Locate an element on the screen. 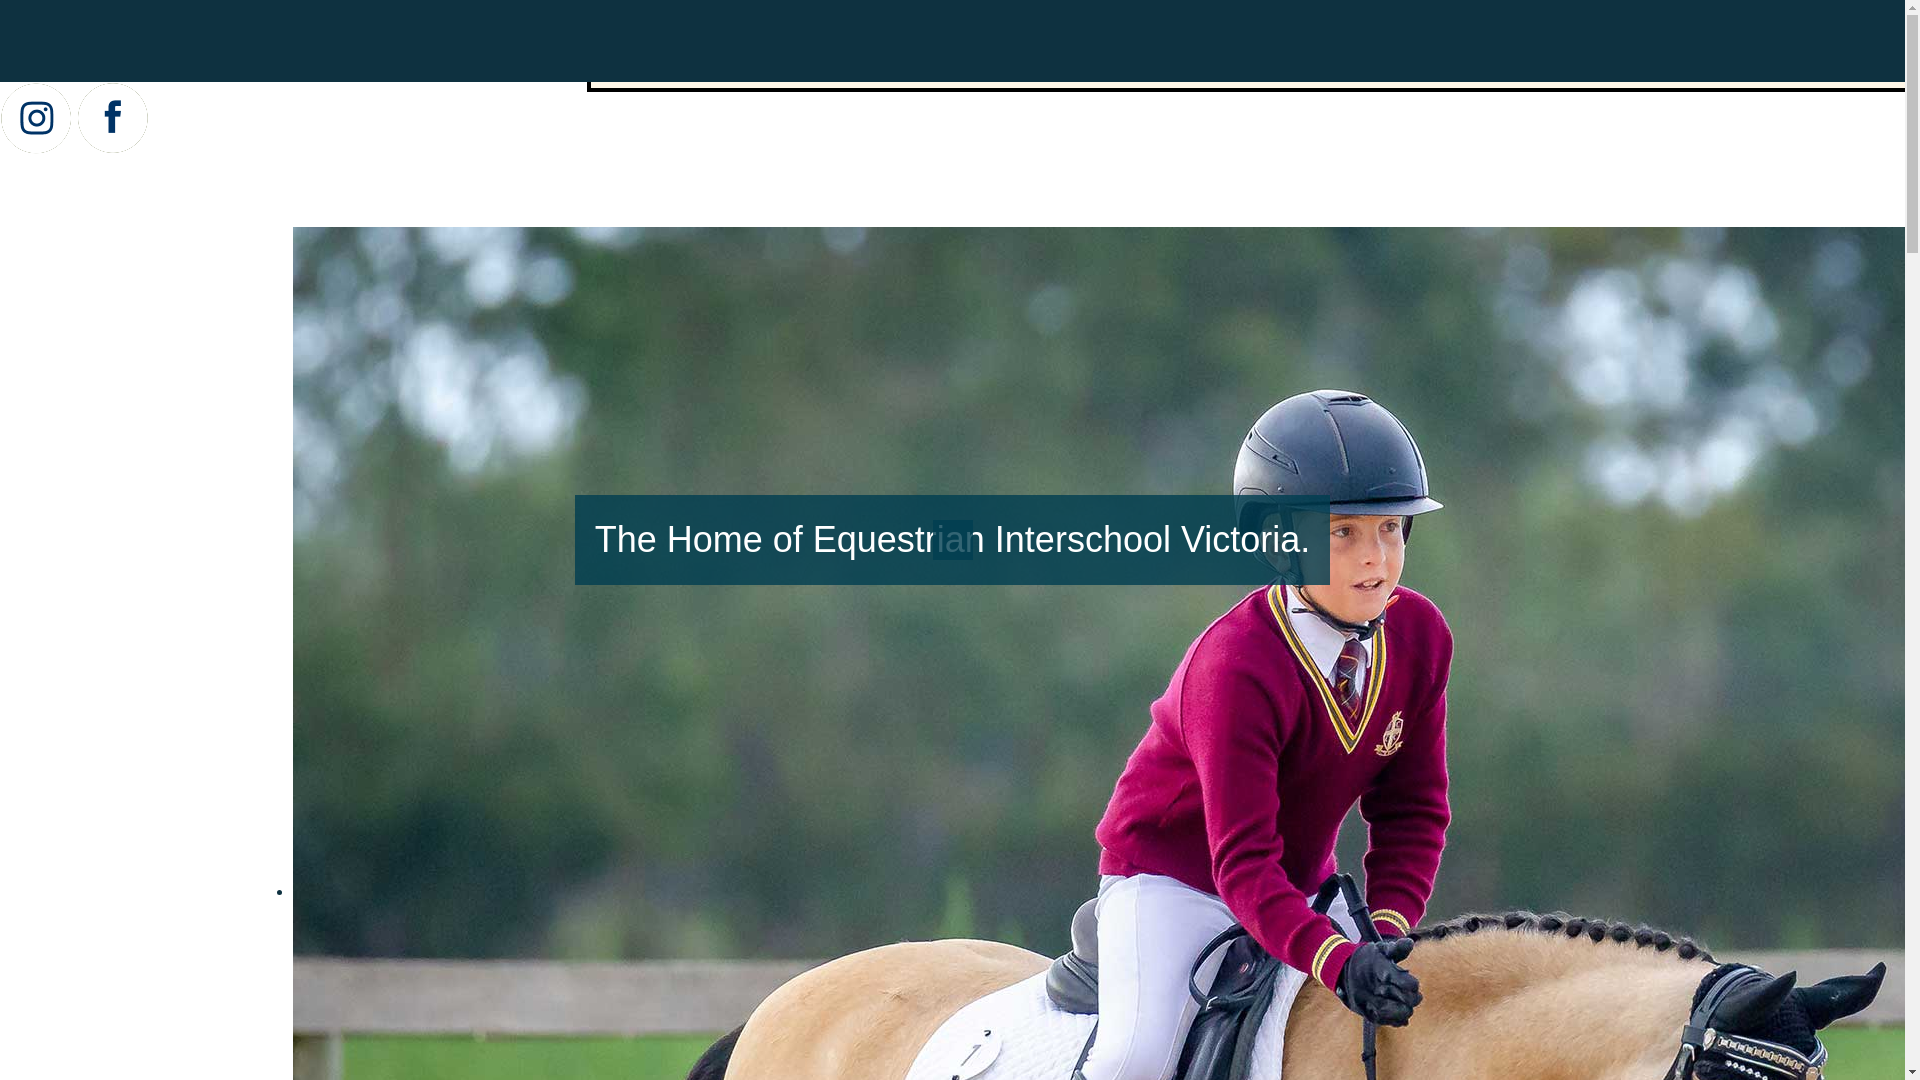 Image resolution: width=1920 pixels, height=1080 pixels. COMBINED TRAINING is located at coordinates (880, 63).